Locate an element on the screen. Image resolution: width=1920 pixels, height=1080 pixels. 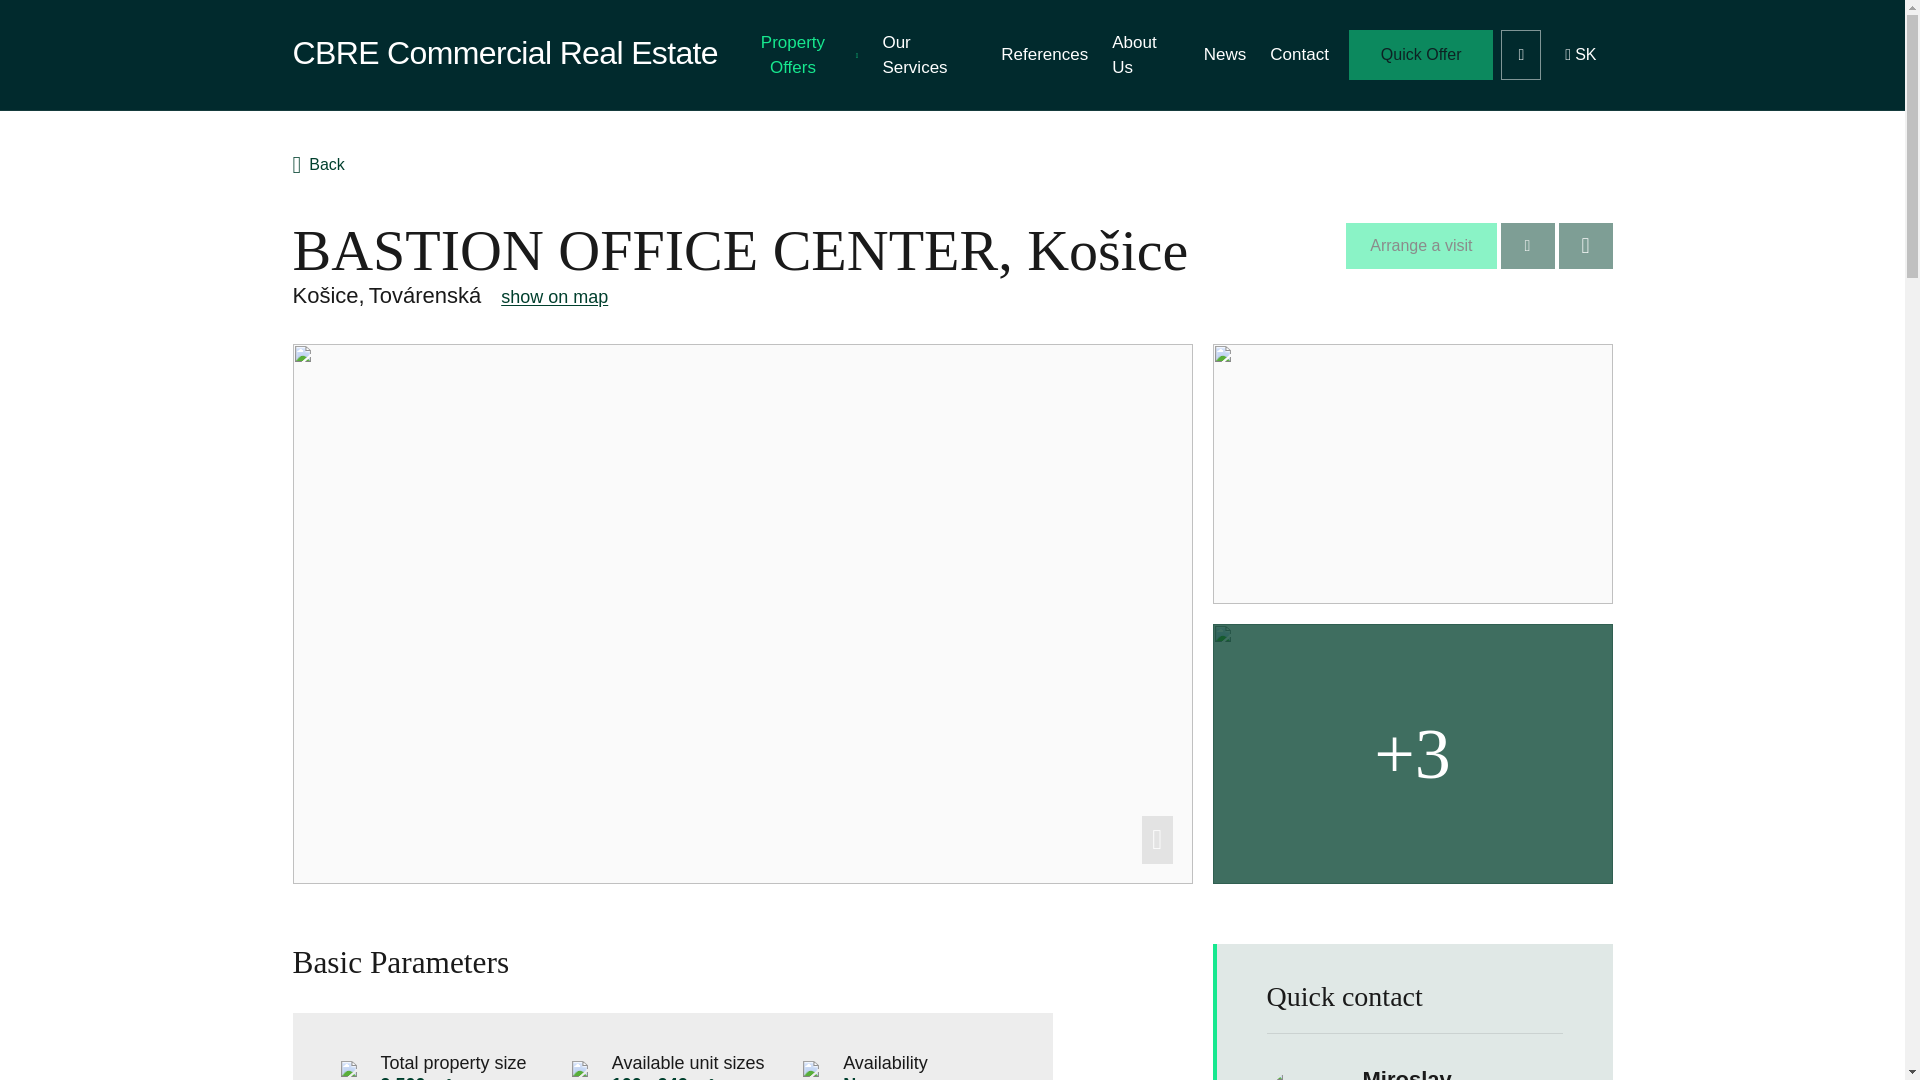
Quick Offer is located at coordinates (1421, 54).